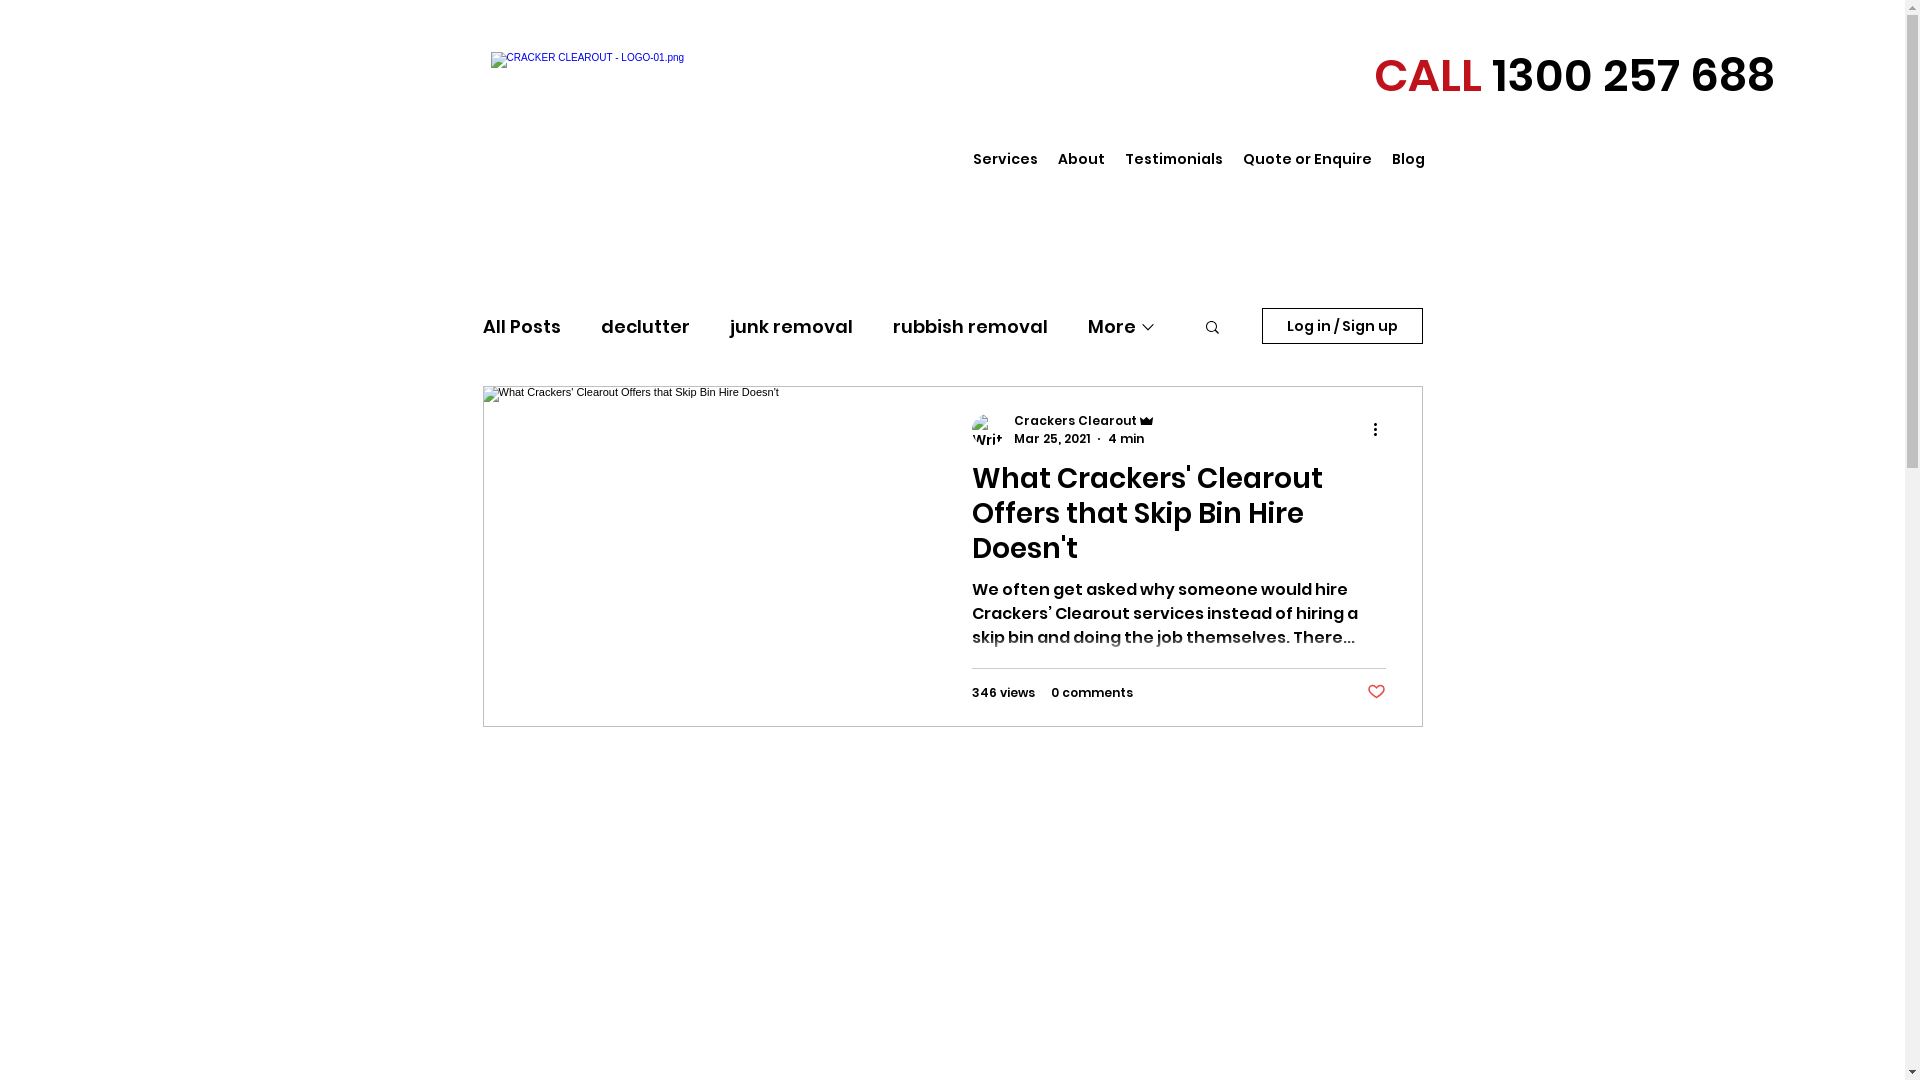 The image size is (1920, 1080). What do you see at coordinates (1082, 159) in the screenshot?
I see `About` at bounding box center [1082, 159].